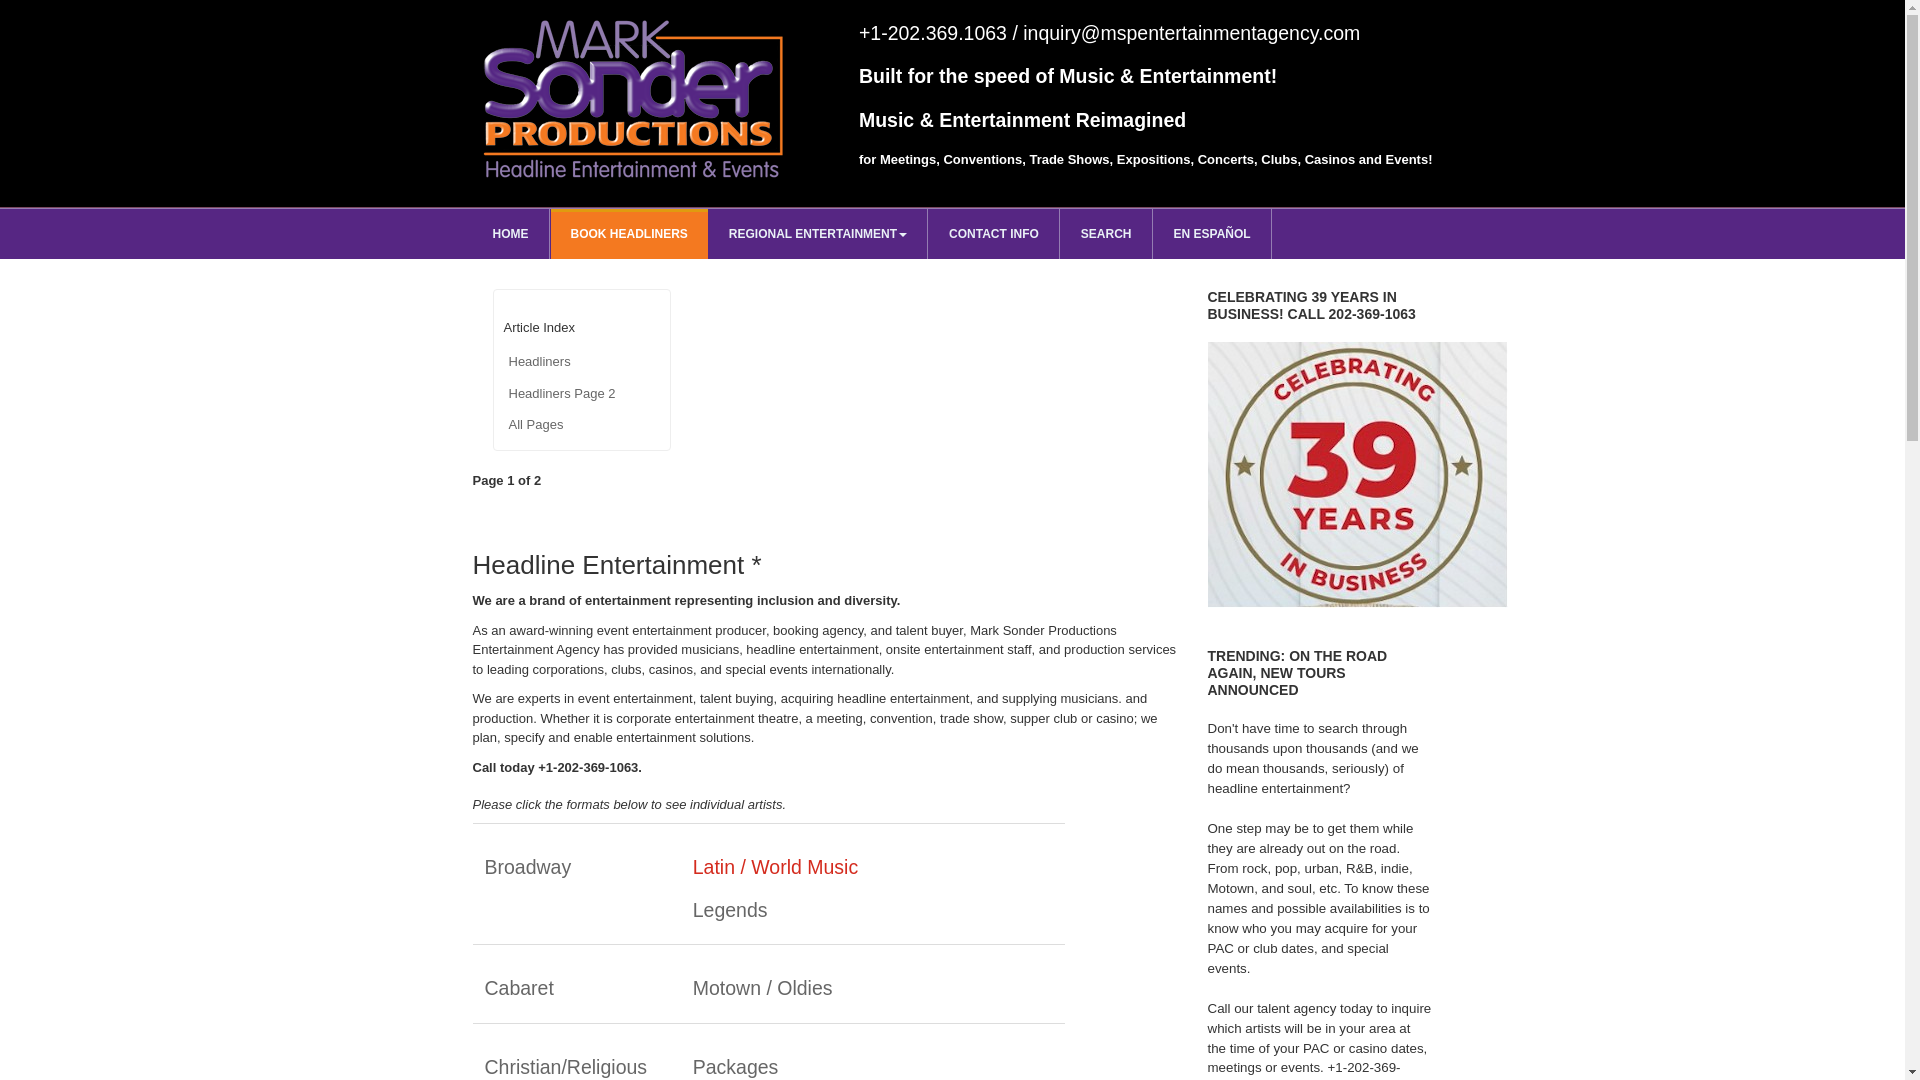 The image size is (1920, 1080). I want to click on BOOK HEADLINERS, so click(628, 234).